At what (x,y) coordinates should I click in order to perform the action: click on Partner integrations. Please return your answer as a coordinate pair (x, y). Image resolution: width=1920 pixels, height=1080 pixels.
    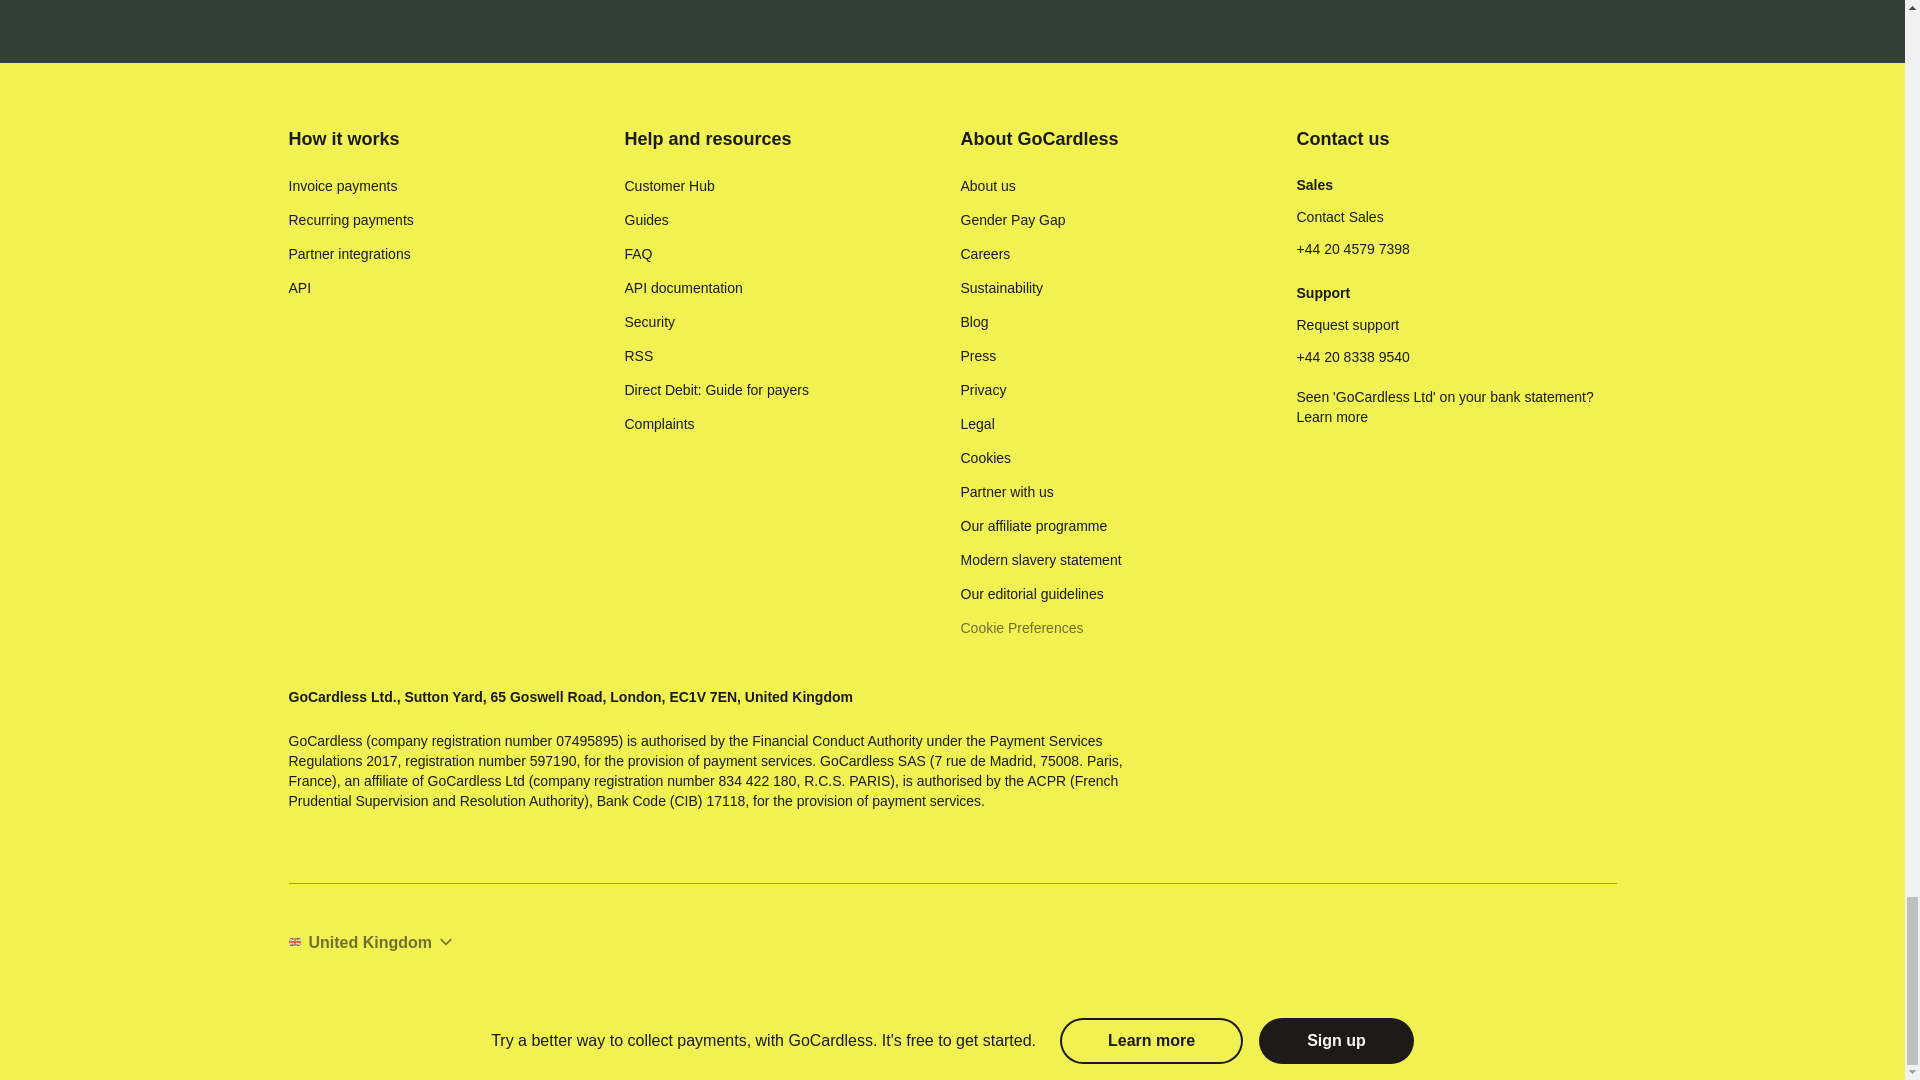
    Looking at the image, I should click on (349, 254).